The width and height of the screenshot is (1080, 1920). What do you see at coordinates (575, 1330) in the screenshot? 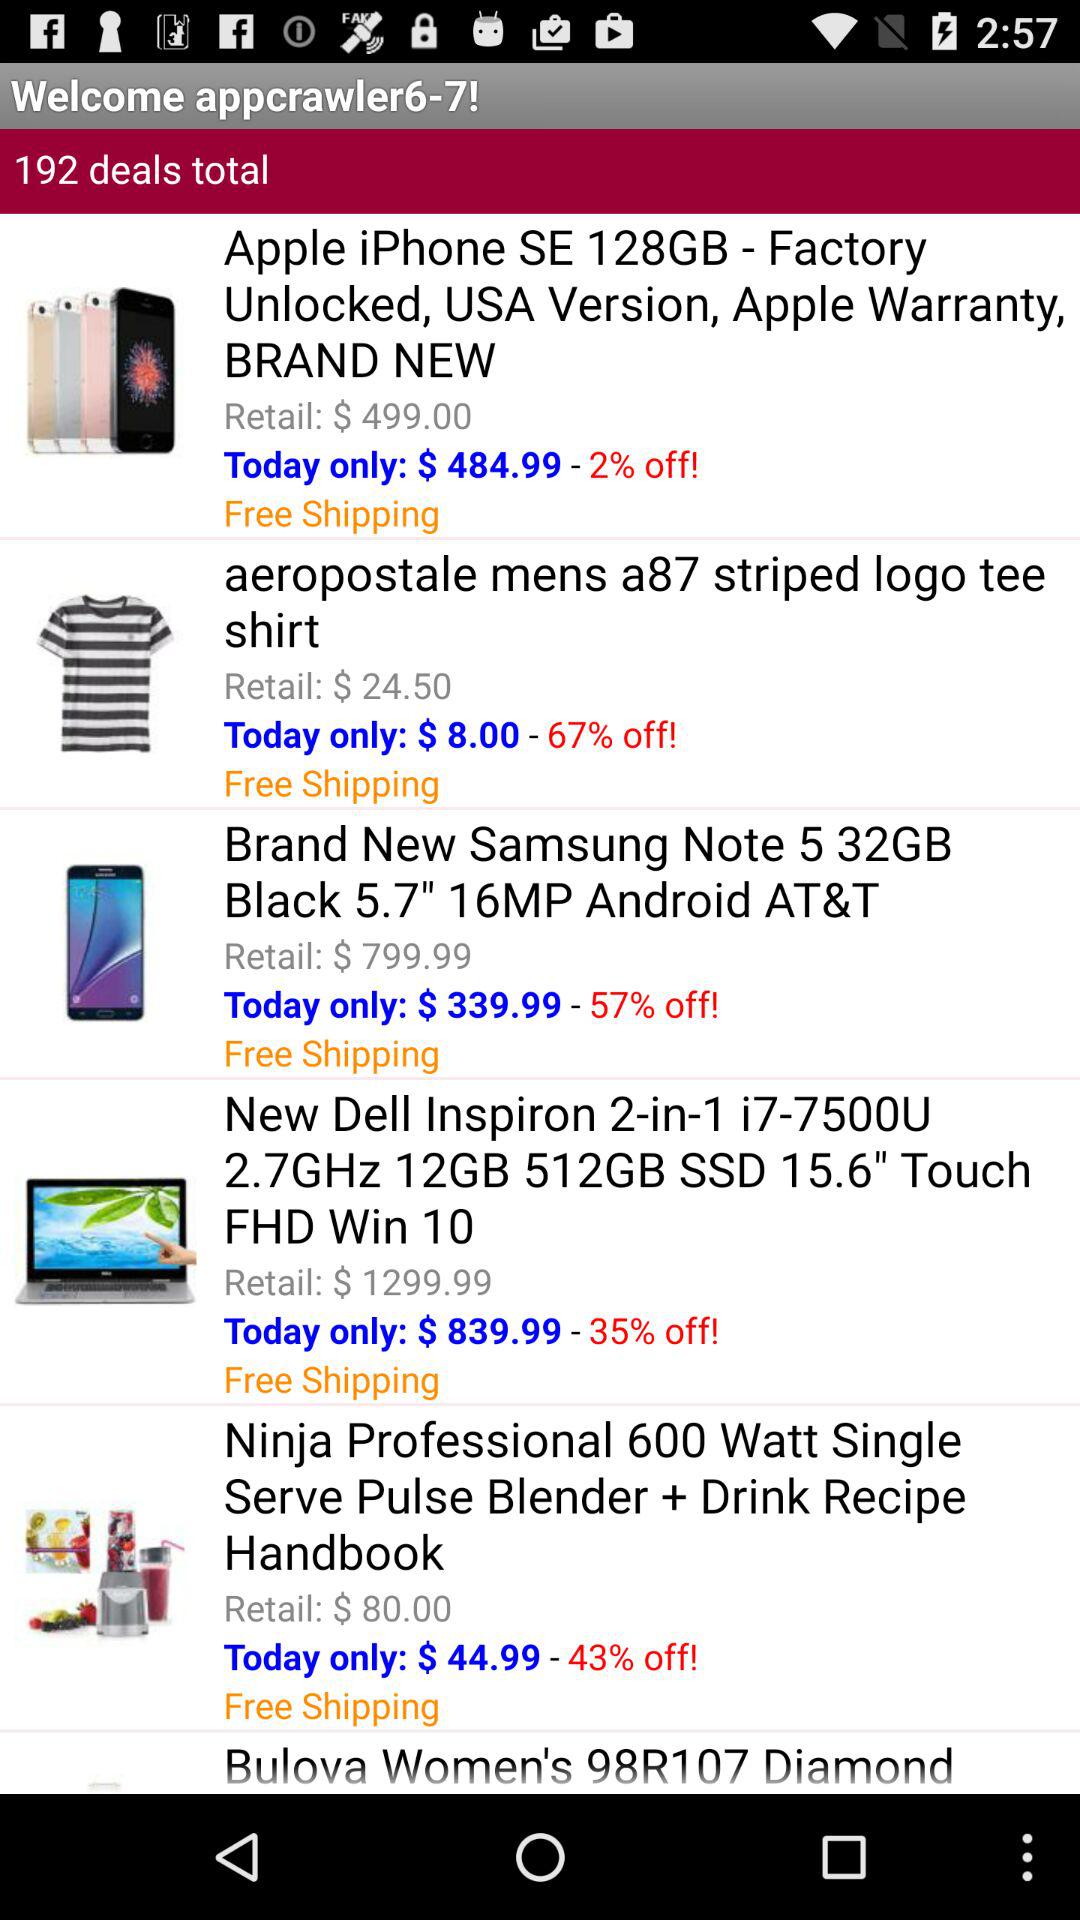
I see `press the icon next to the 35% off!` at bounding box center [575, 1330].